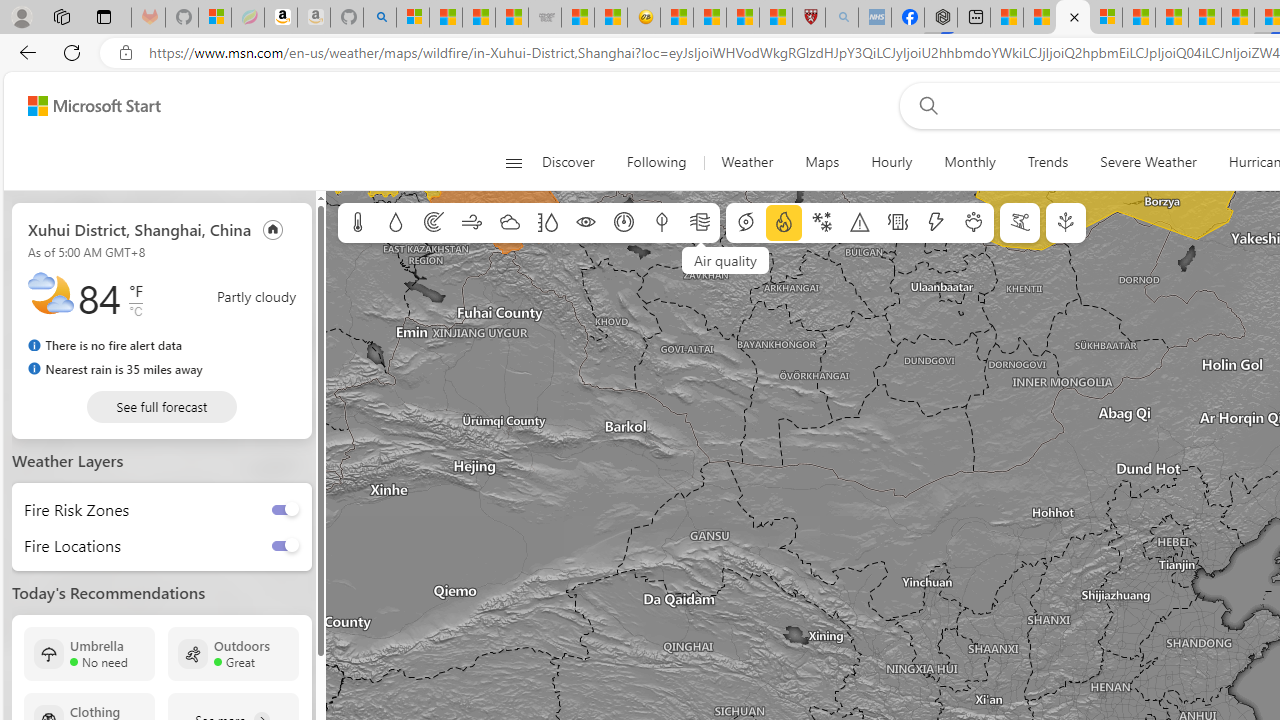 This screenshot has height=720, width=1280. I want to click on Wind, so click(472, 223).